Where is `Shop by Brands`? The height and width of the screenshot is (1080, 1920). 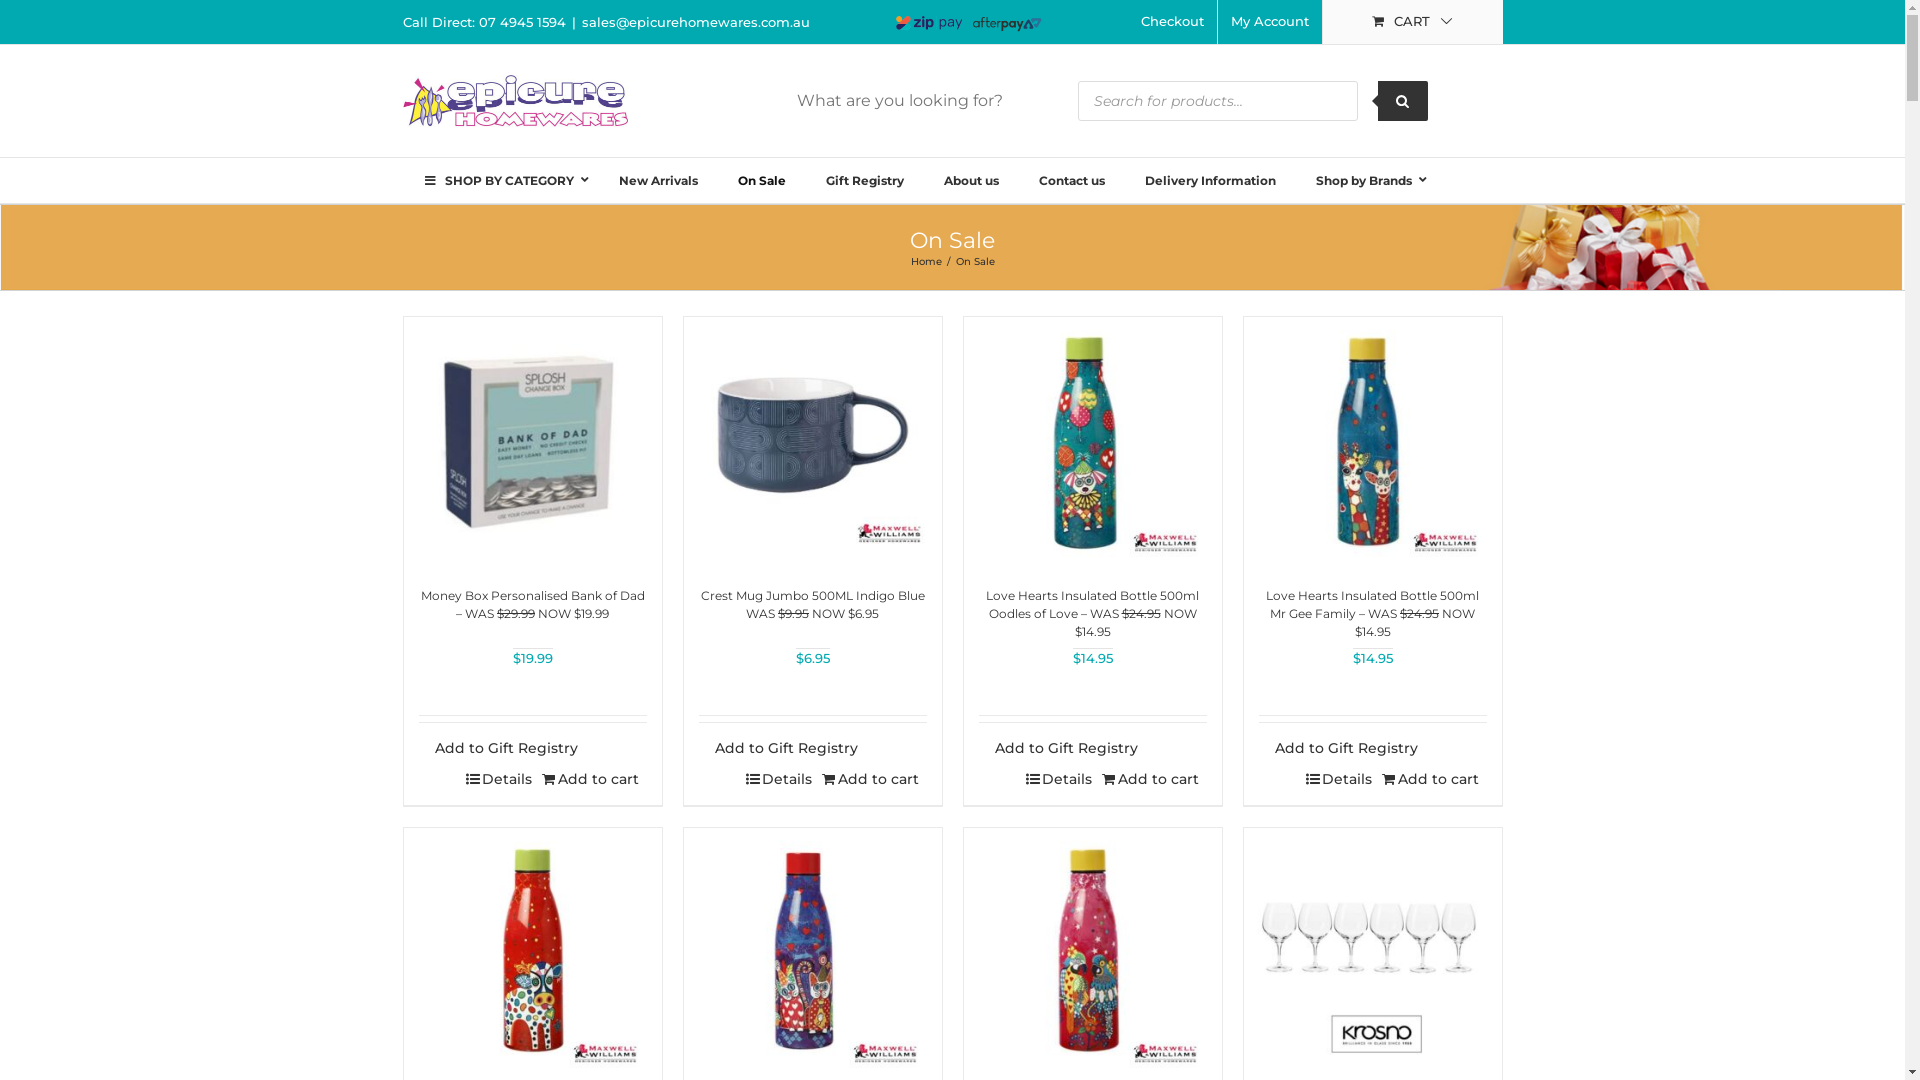 Shop by Brands is located at coordinates (1366, 181).